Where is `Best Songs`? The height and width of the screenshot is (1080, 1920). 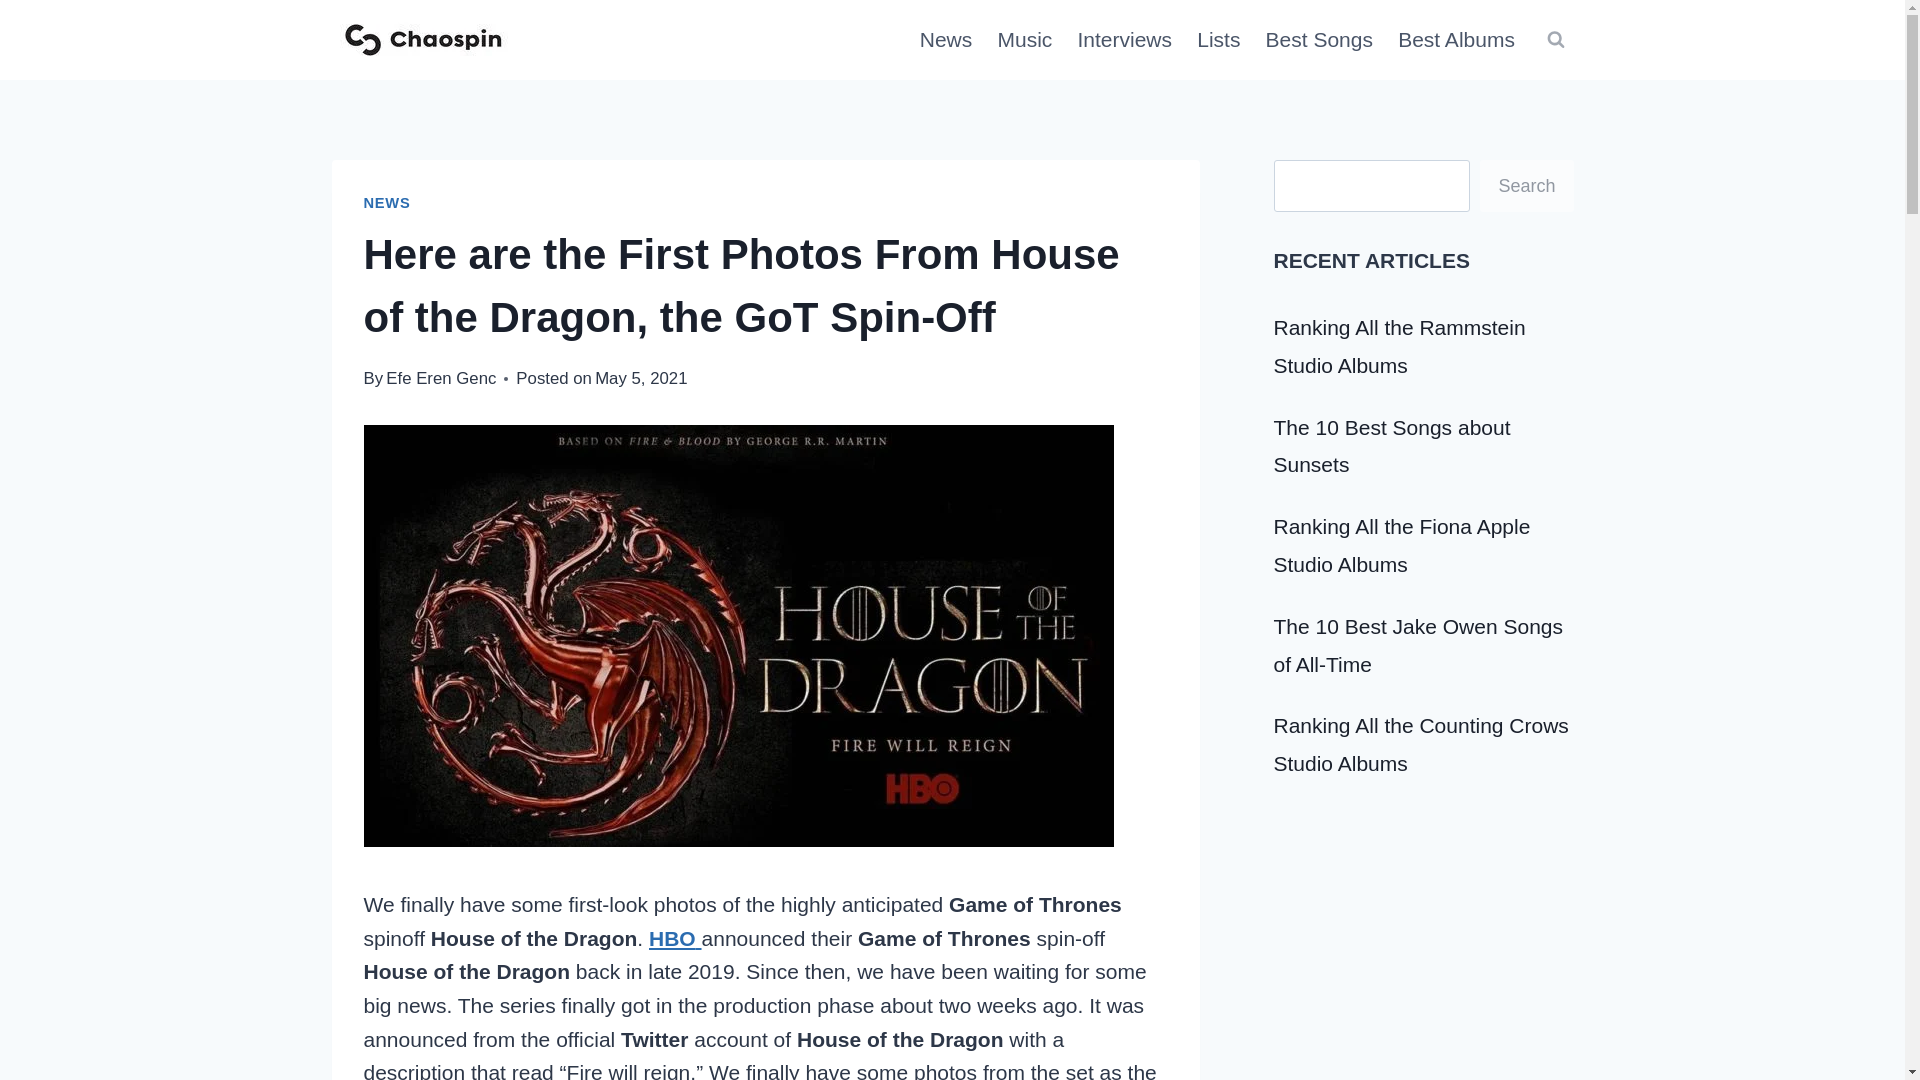
Best Songs is located at coordinates (1320, 40).